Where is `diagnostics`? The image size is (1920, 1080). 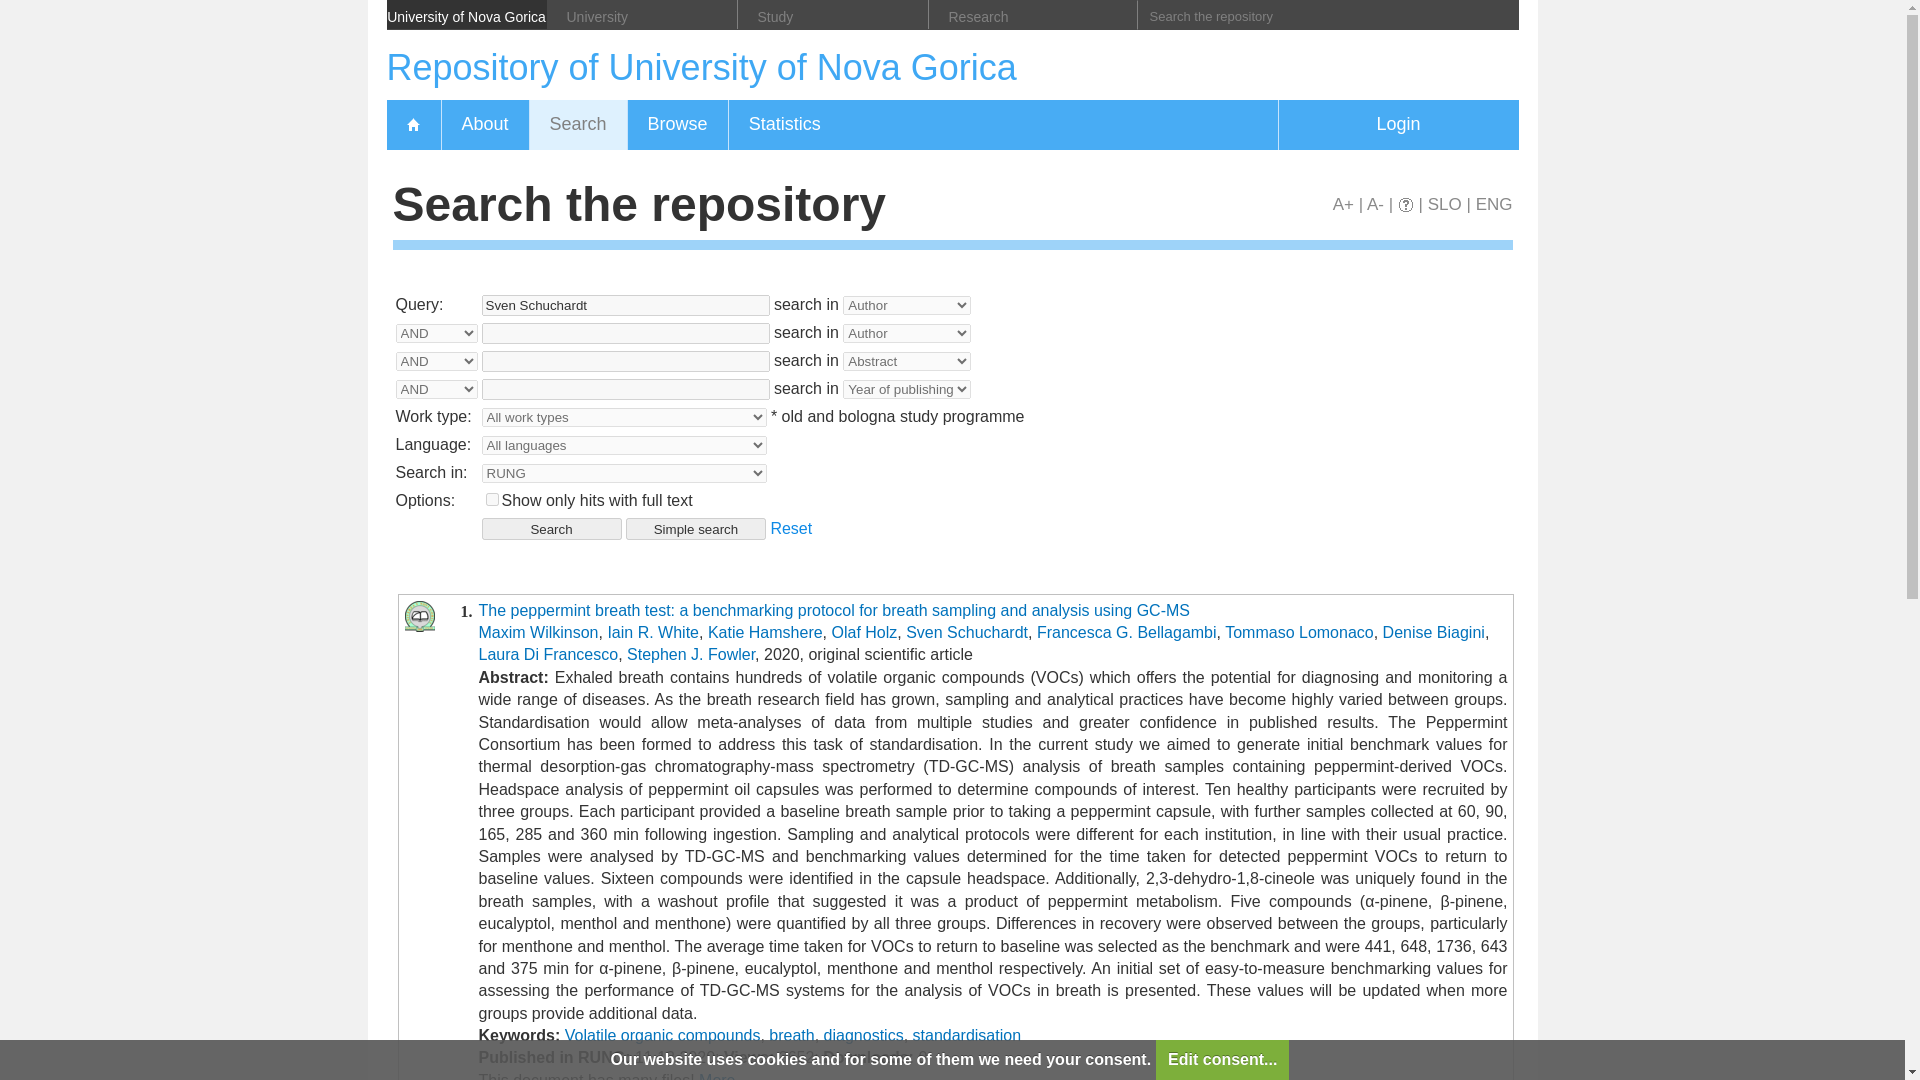 diagnostics is located at coordinates (864, 1036).